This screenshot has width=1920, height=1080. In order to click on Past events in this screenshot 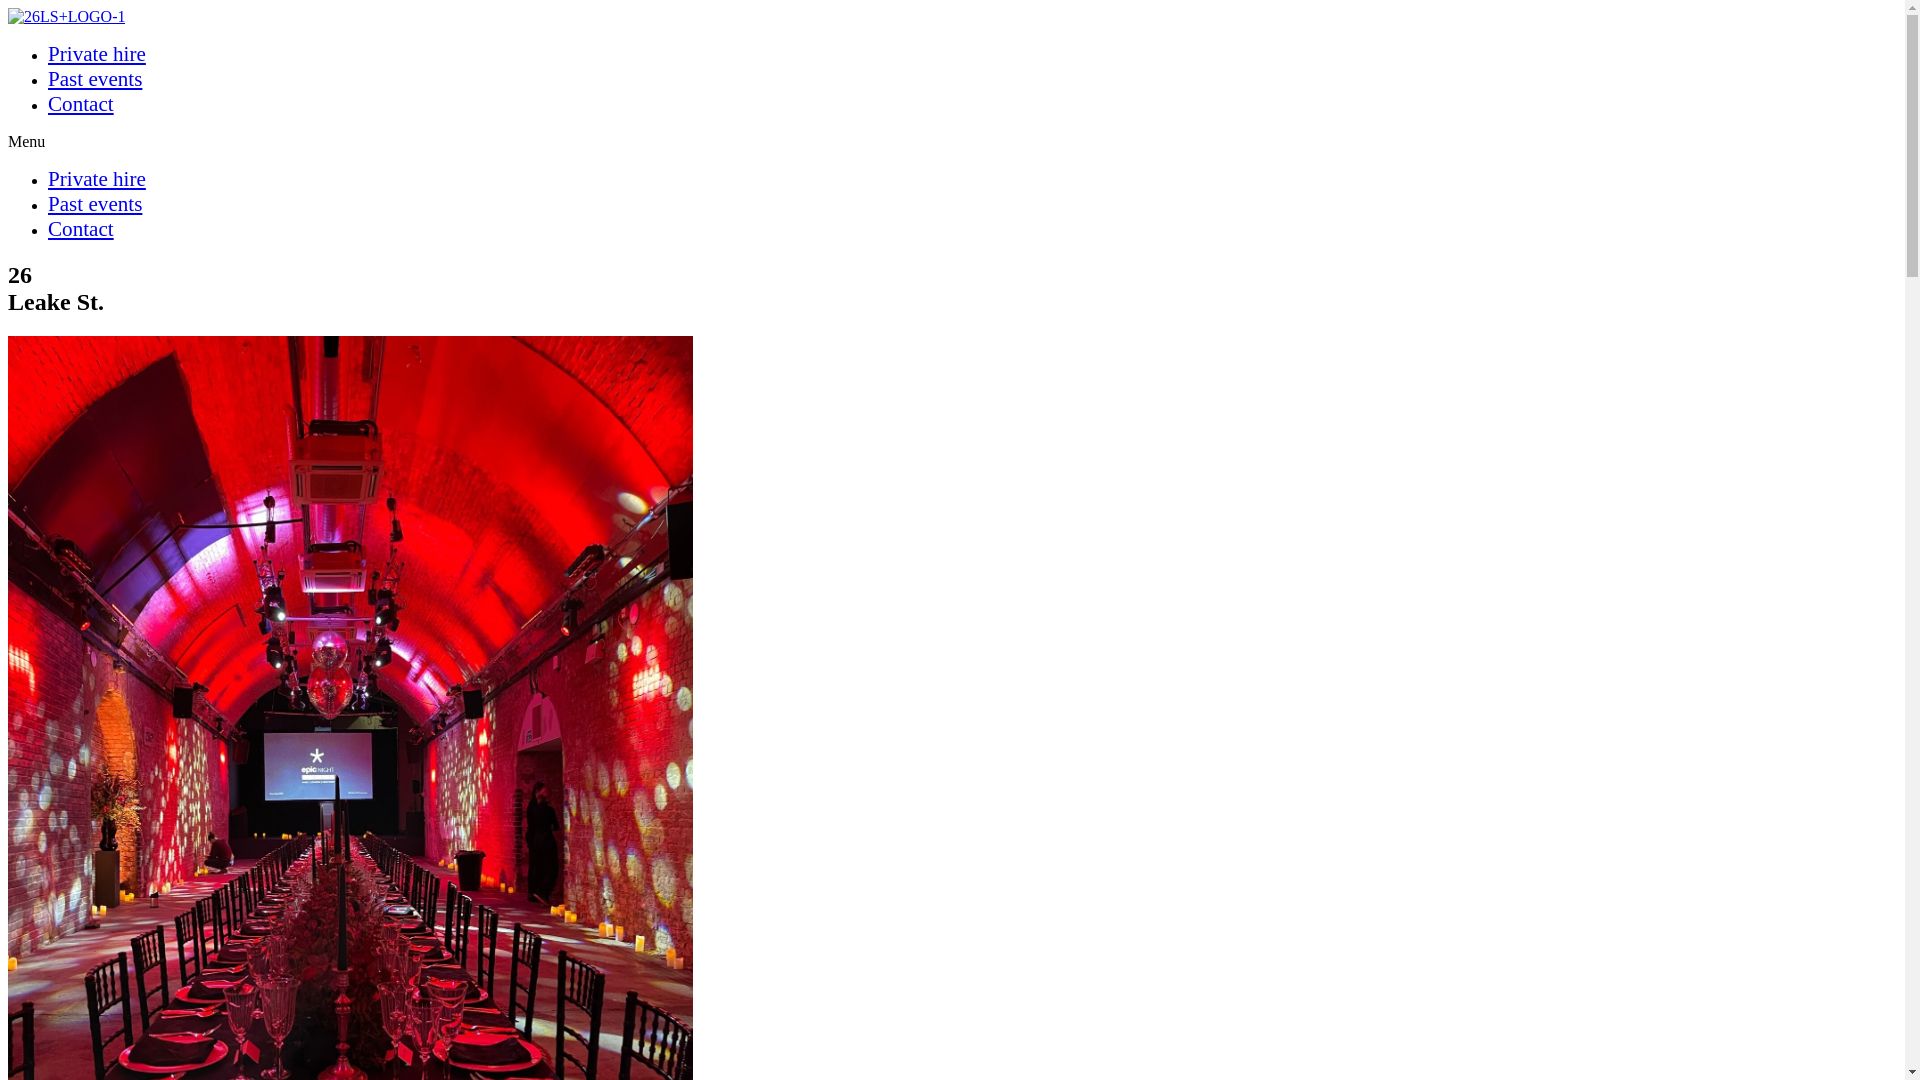, I will do `click(95, 79)`.